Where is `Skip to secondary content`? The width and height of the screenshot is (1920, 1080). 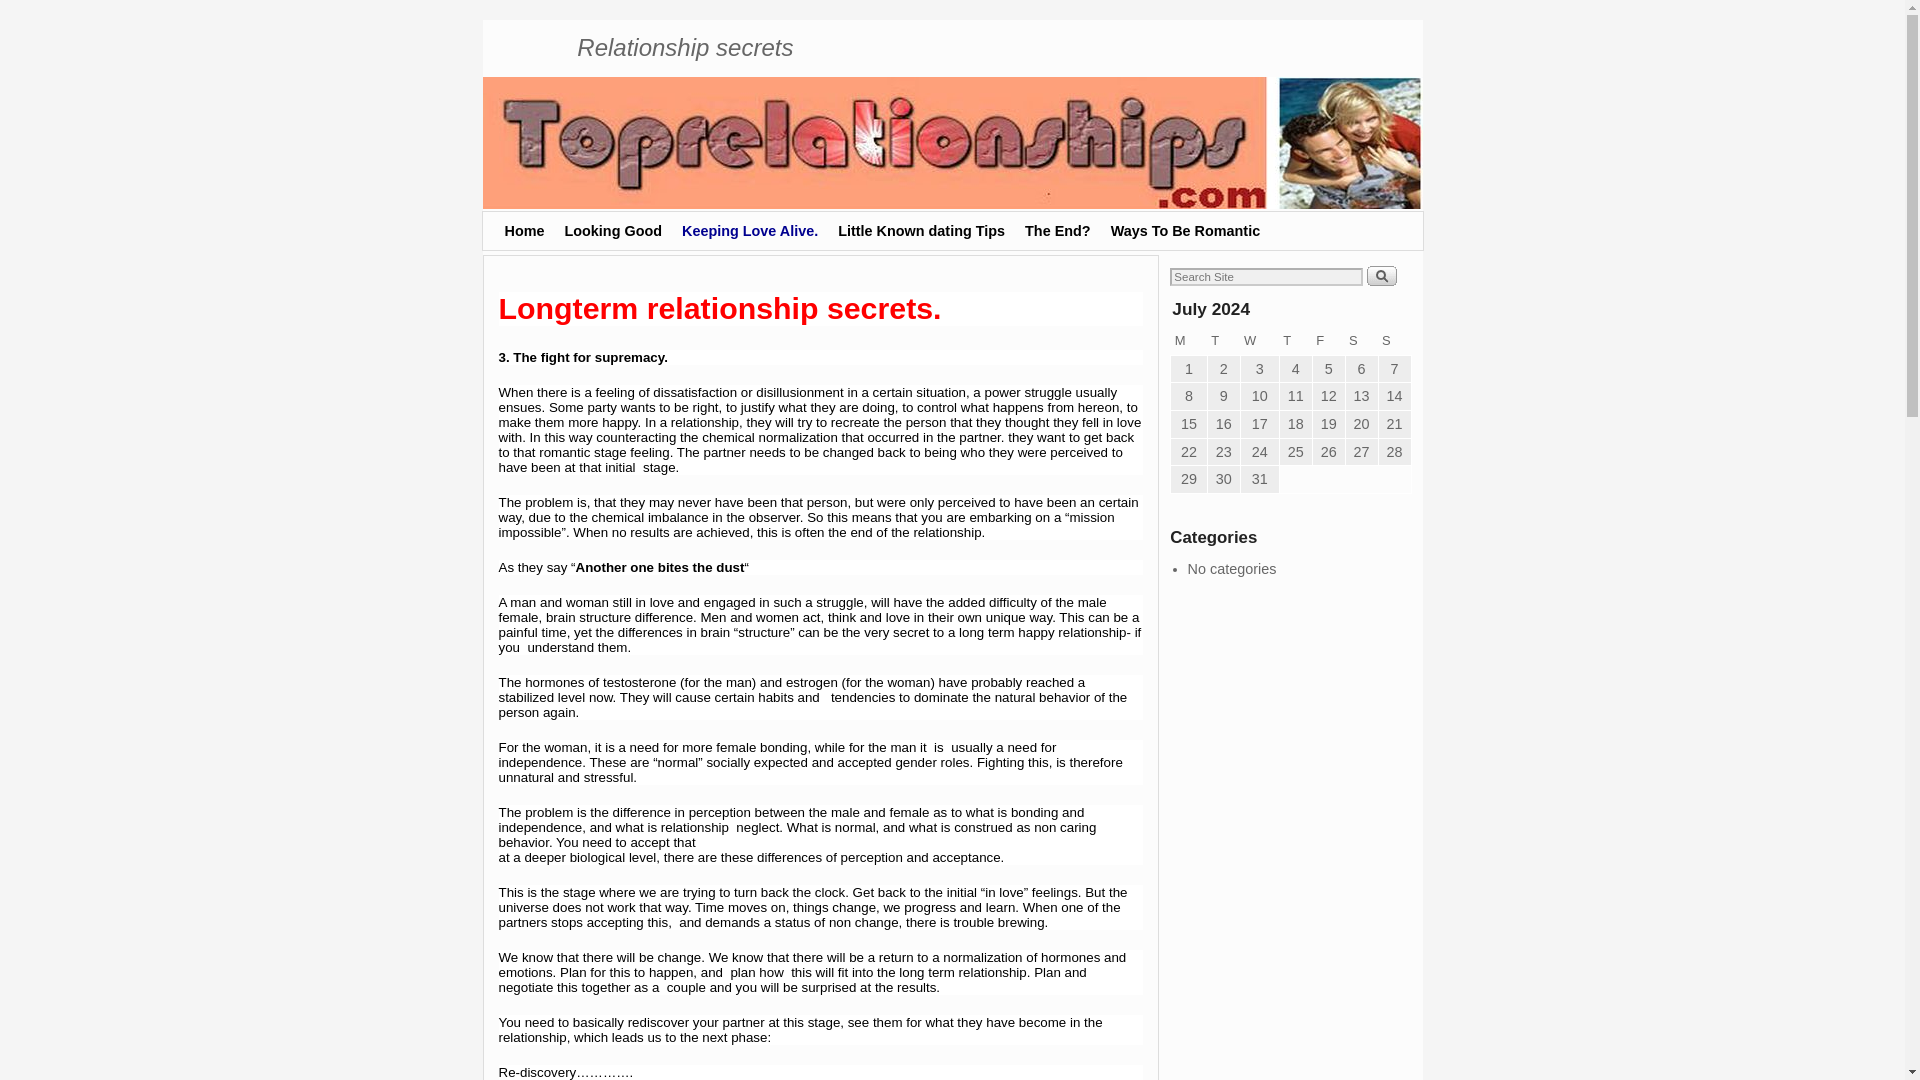 Skip to secondary content is located at coordinates (550, 218).